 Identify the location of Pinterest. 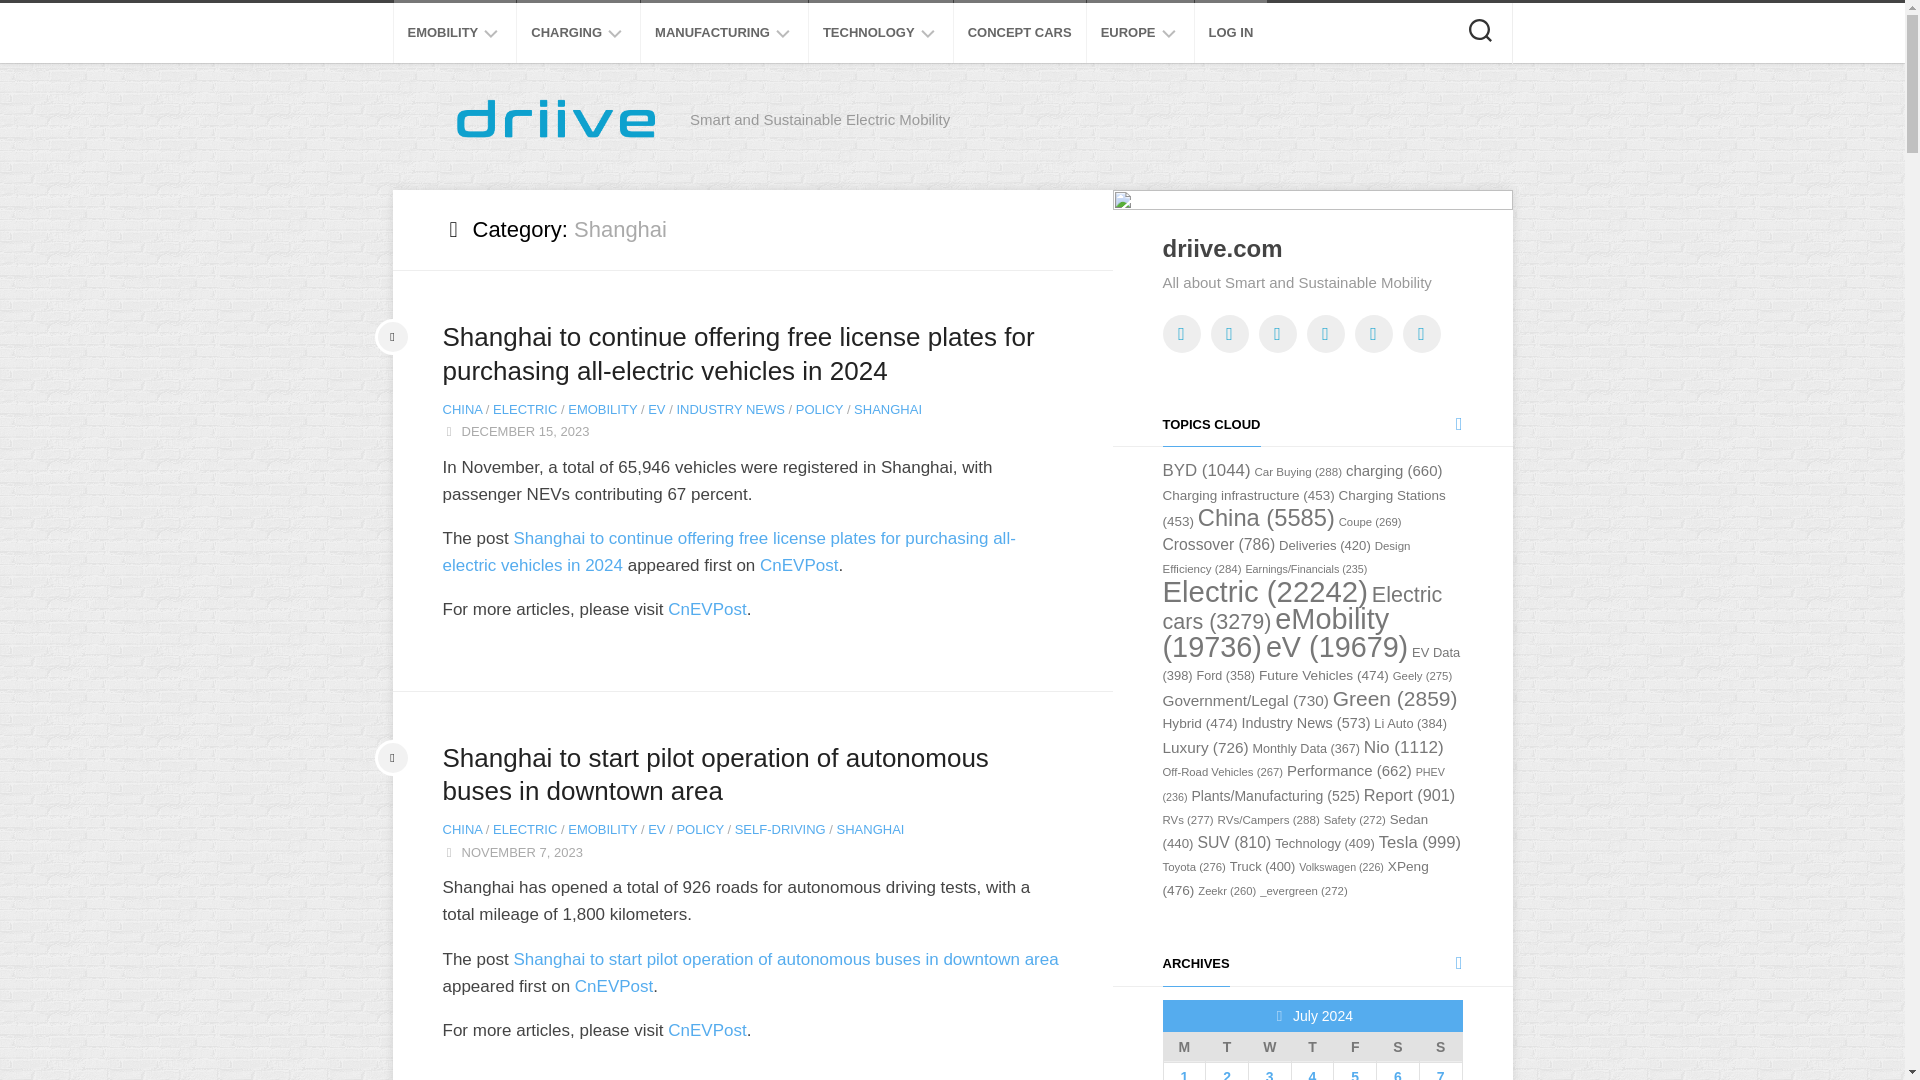
(1372, 333).